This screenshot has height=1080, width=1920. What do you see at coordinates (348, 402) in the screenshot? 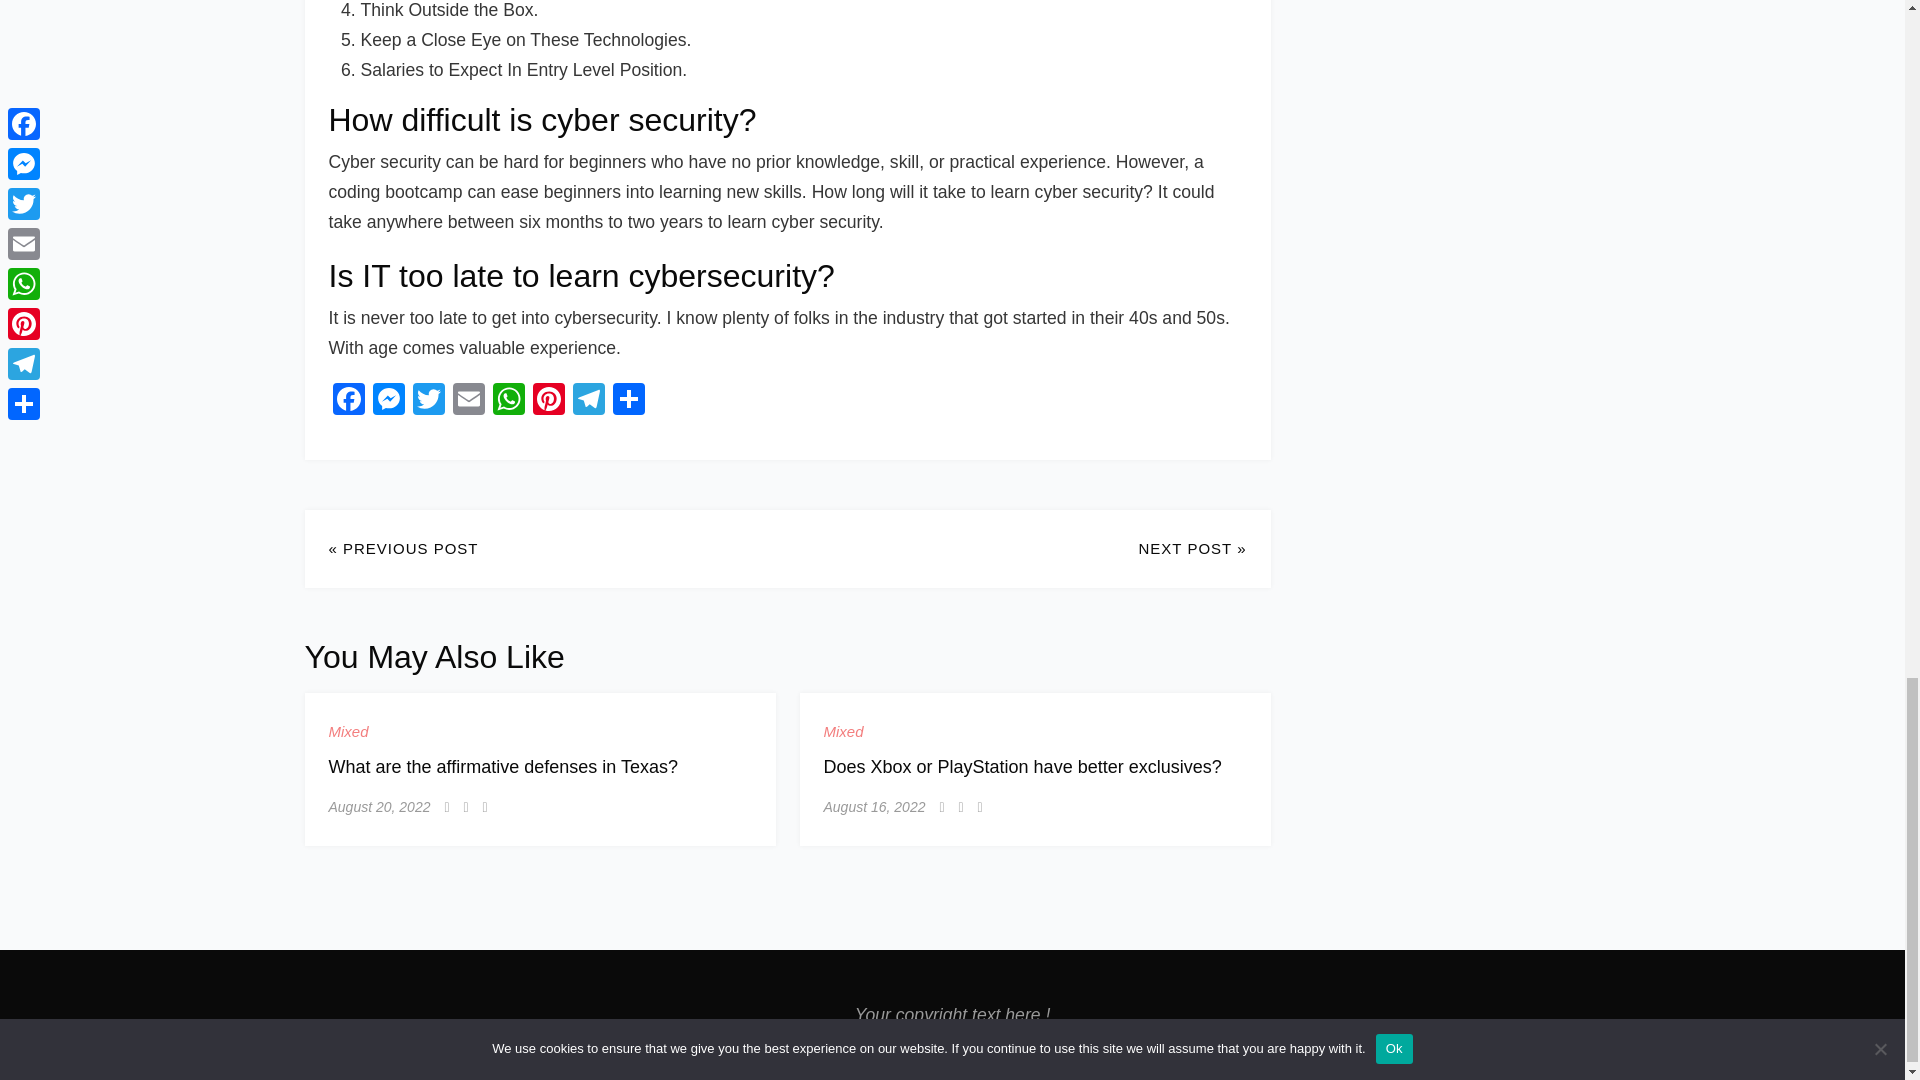
I see `Facebook` at bounding box center [348, 402].